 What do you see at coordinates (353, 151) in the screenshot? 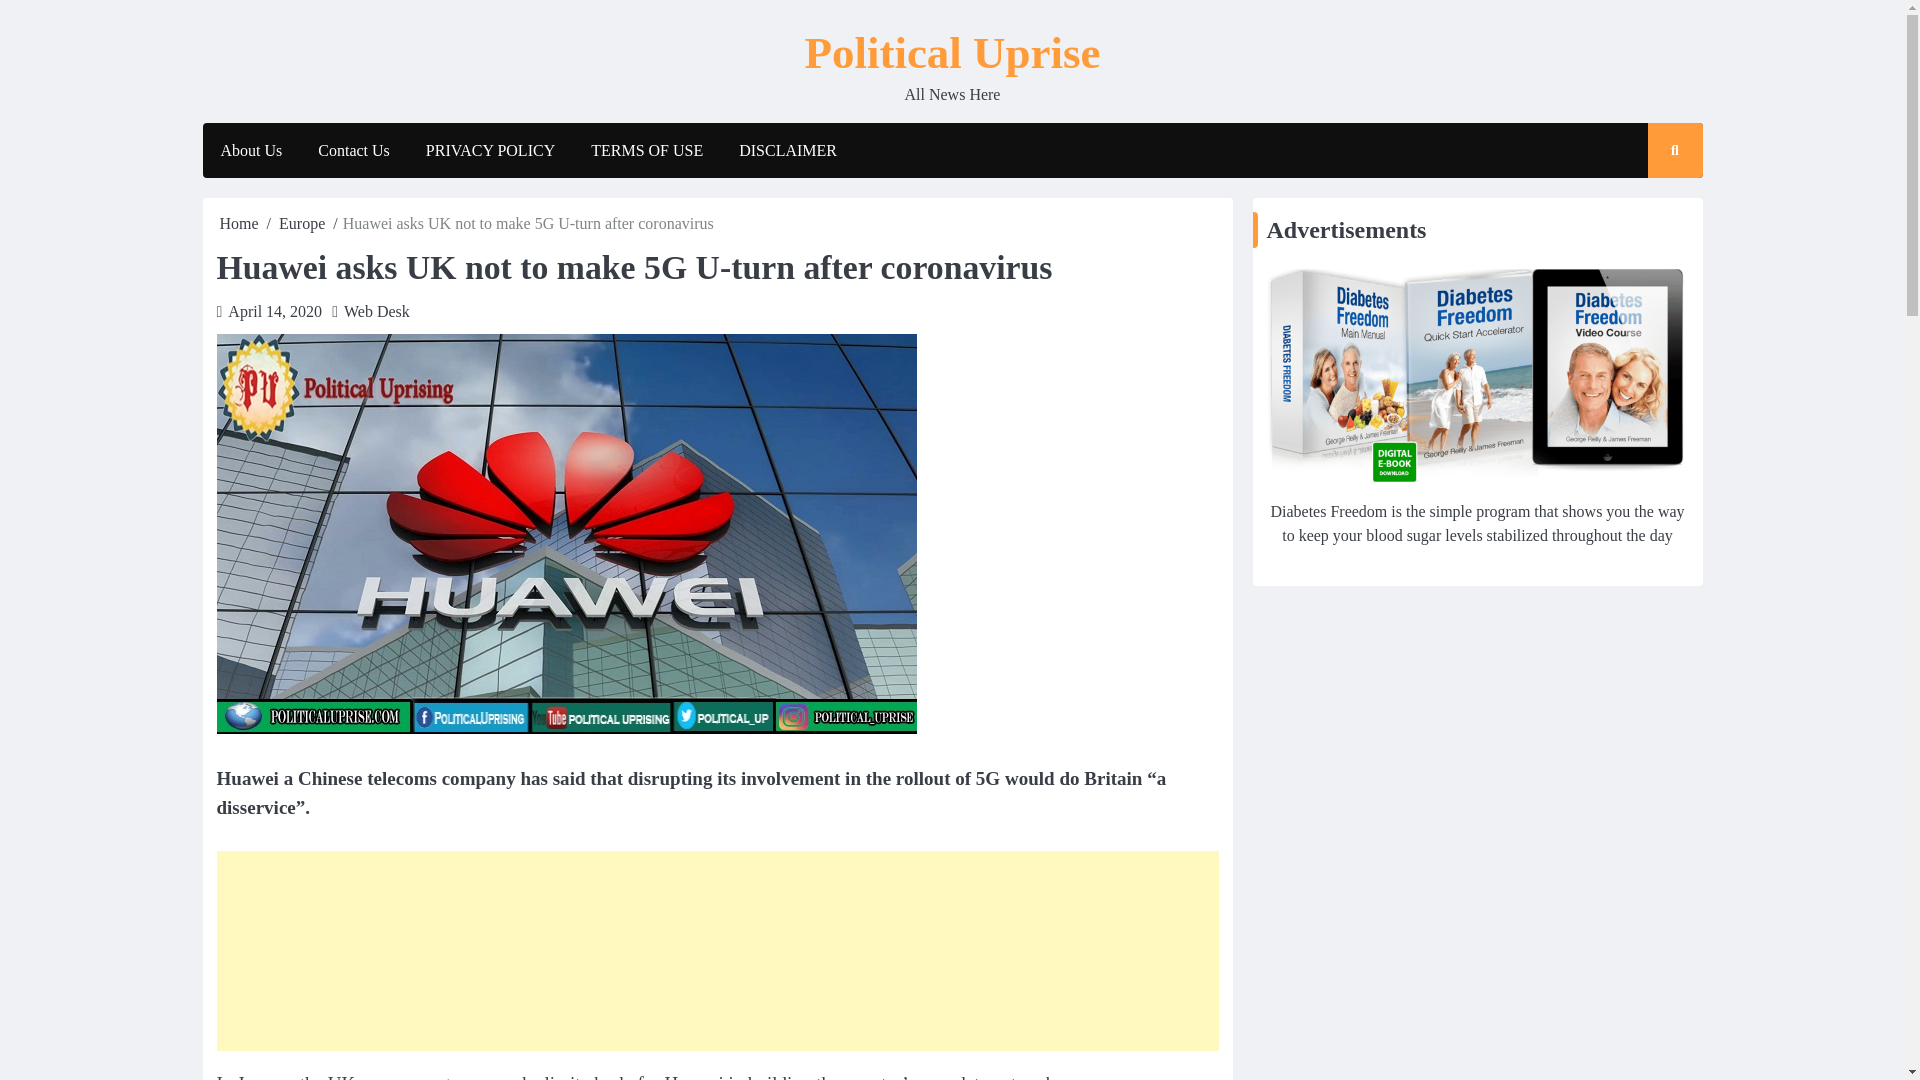
I see `Contact Us` at bounding box center [353, 151].